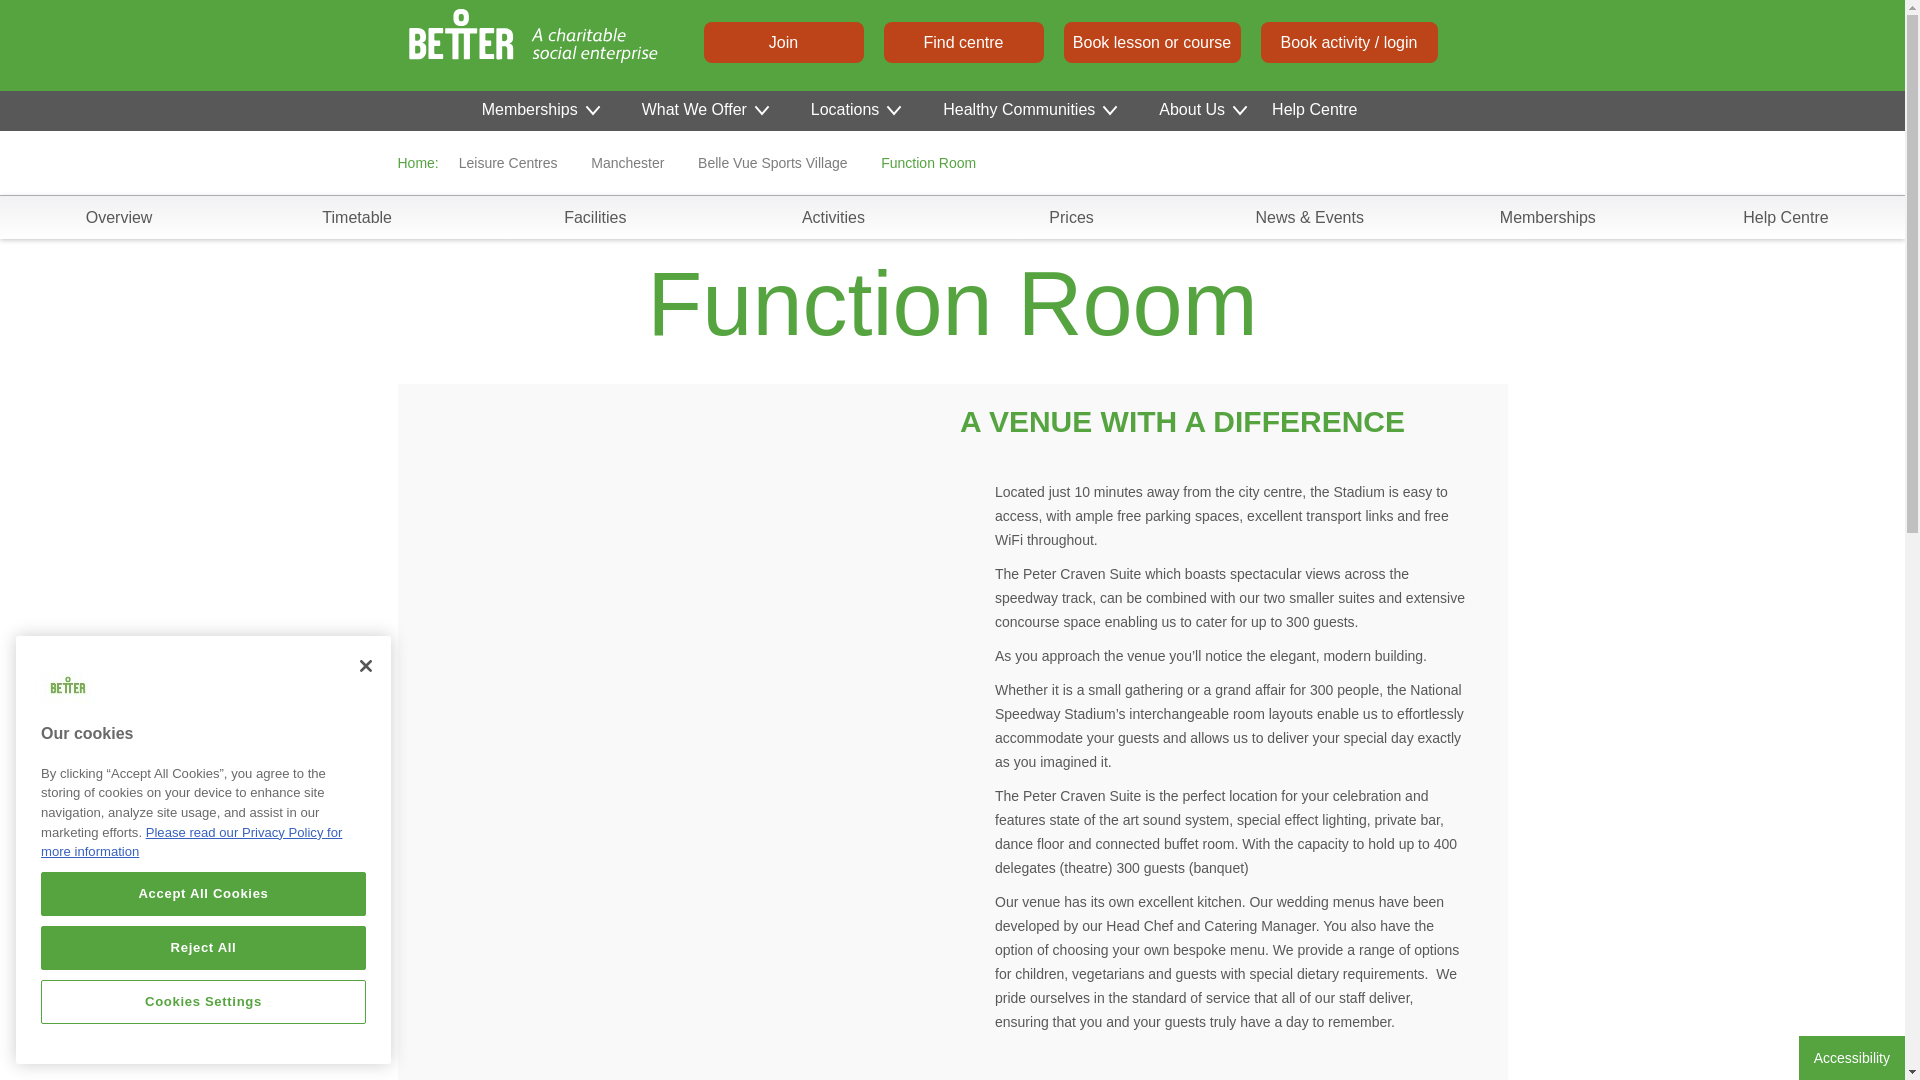  What do you see at coordinates (1478, 39) in the screenshot?
I see `Open search` at bounding box center [1478, 39].